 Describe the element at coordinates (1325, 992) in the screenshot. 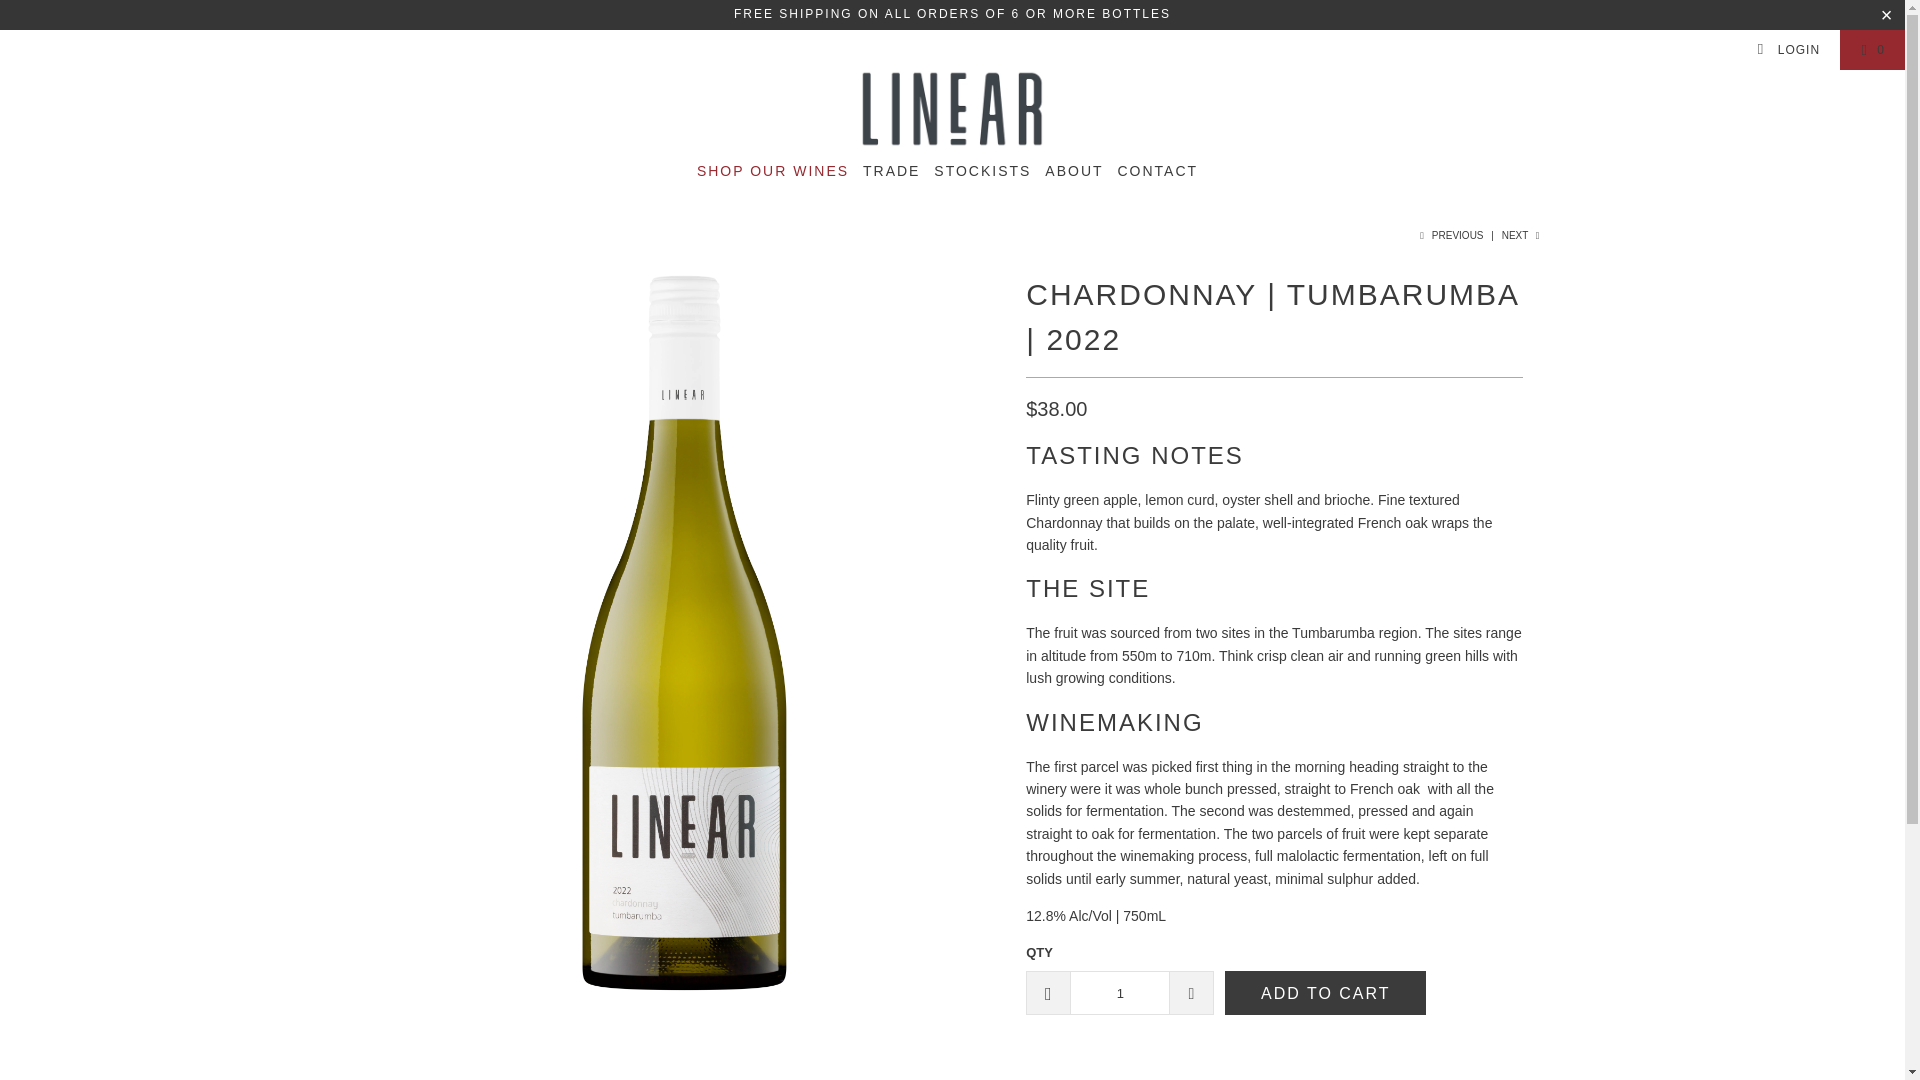

I see `ADD TO CART` at that location.